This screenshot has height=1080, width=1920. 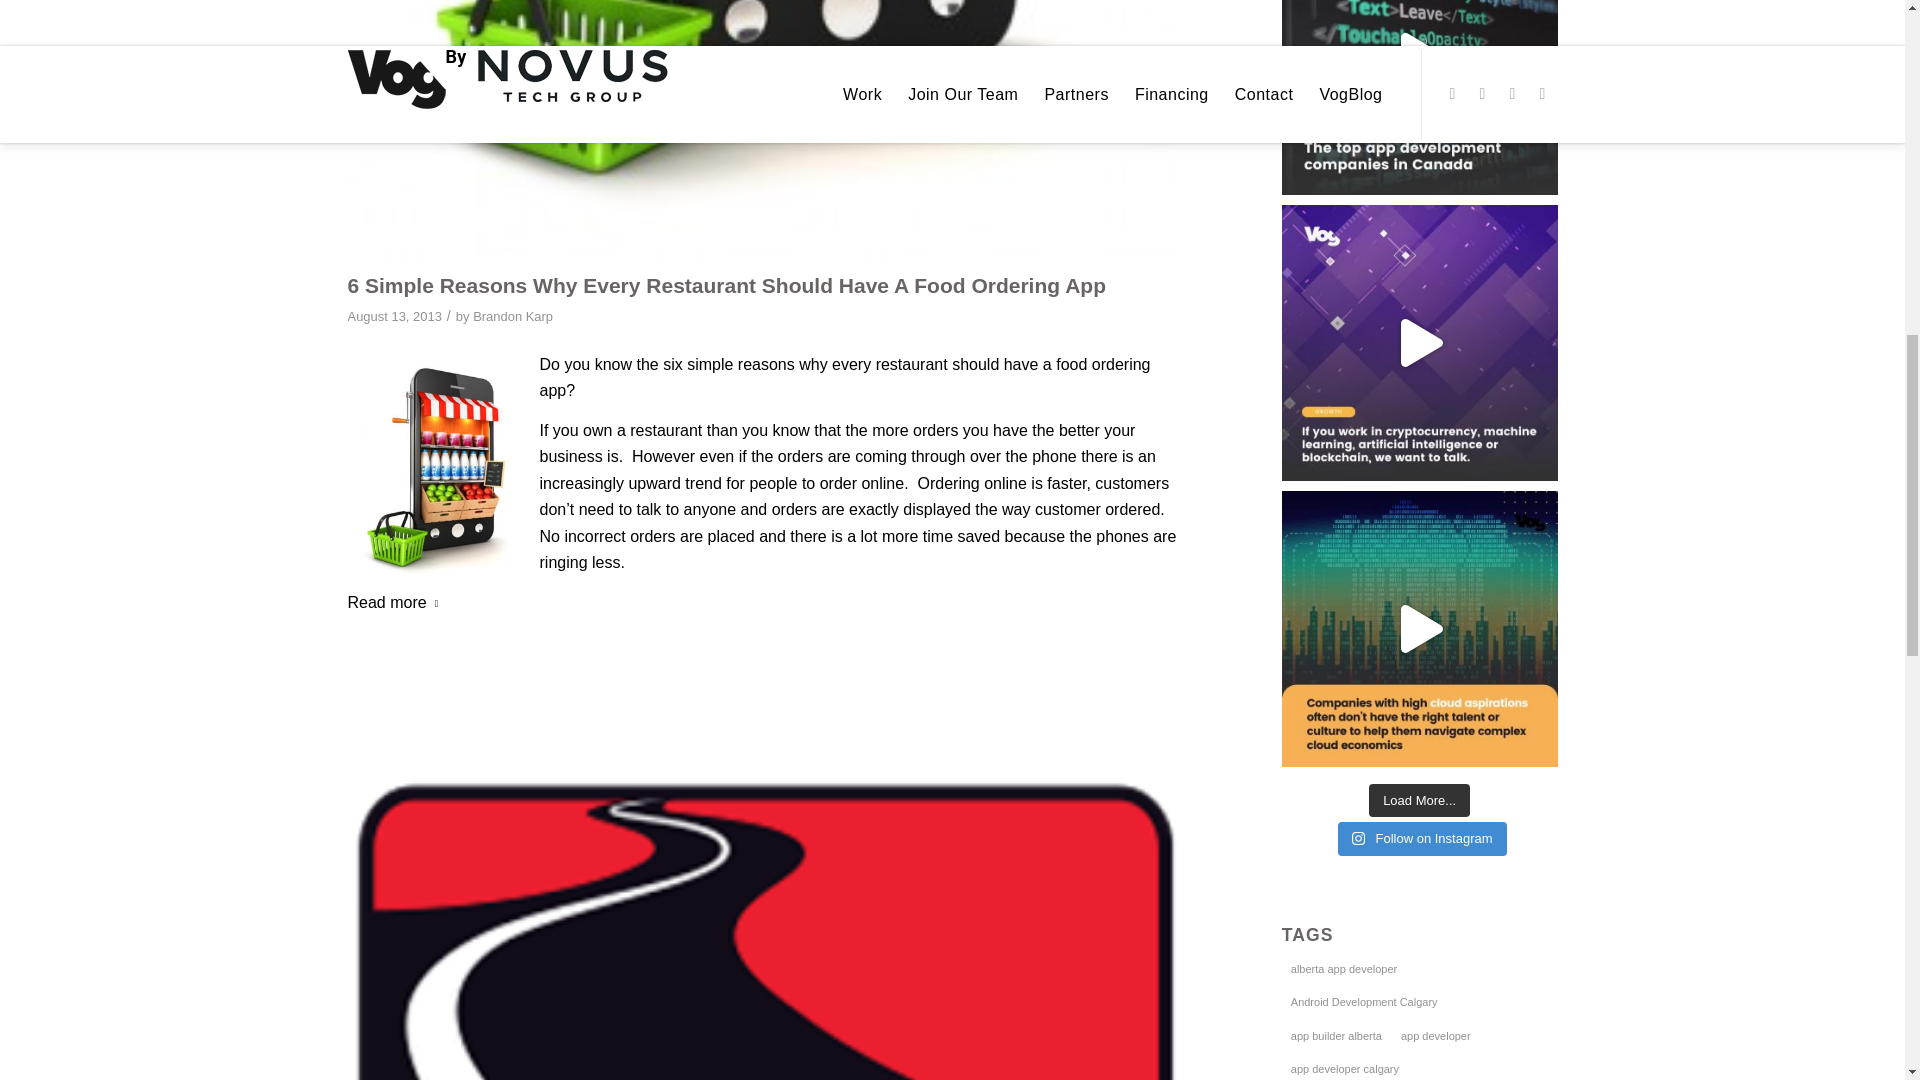 I want to click on app developer, so click(x=1436, y=1035).